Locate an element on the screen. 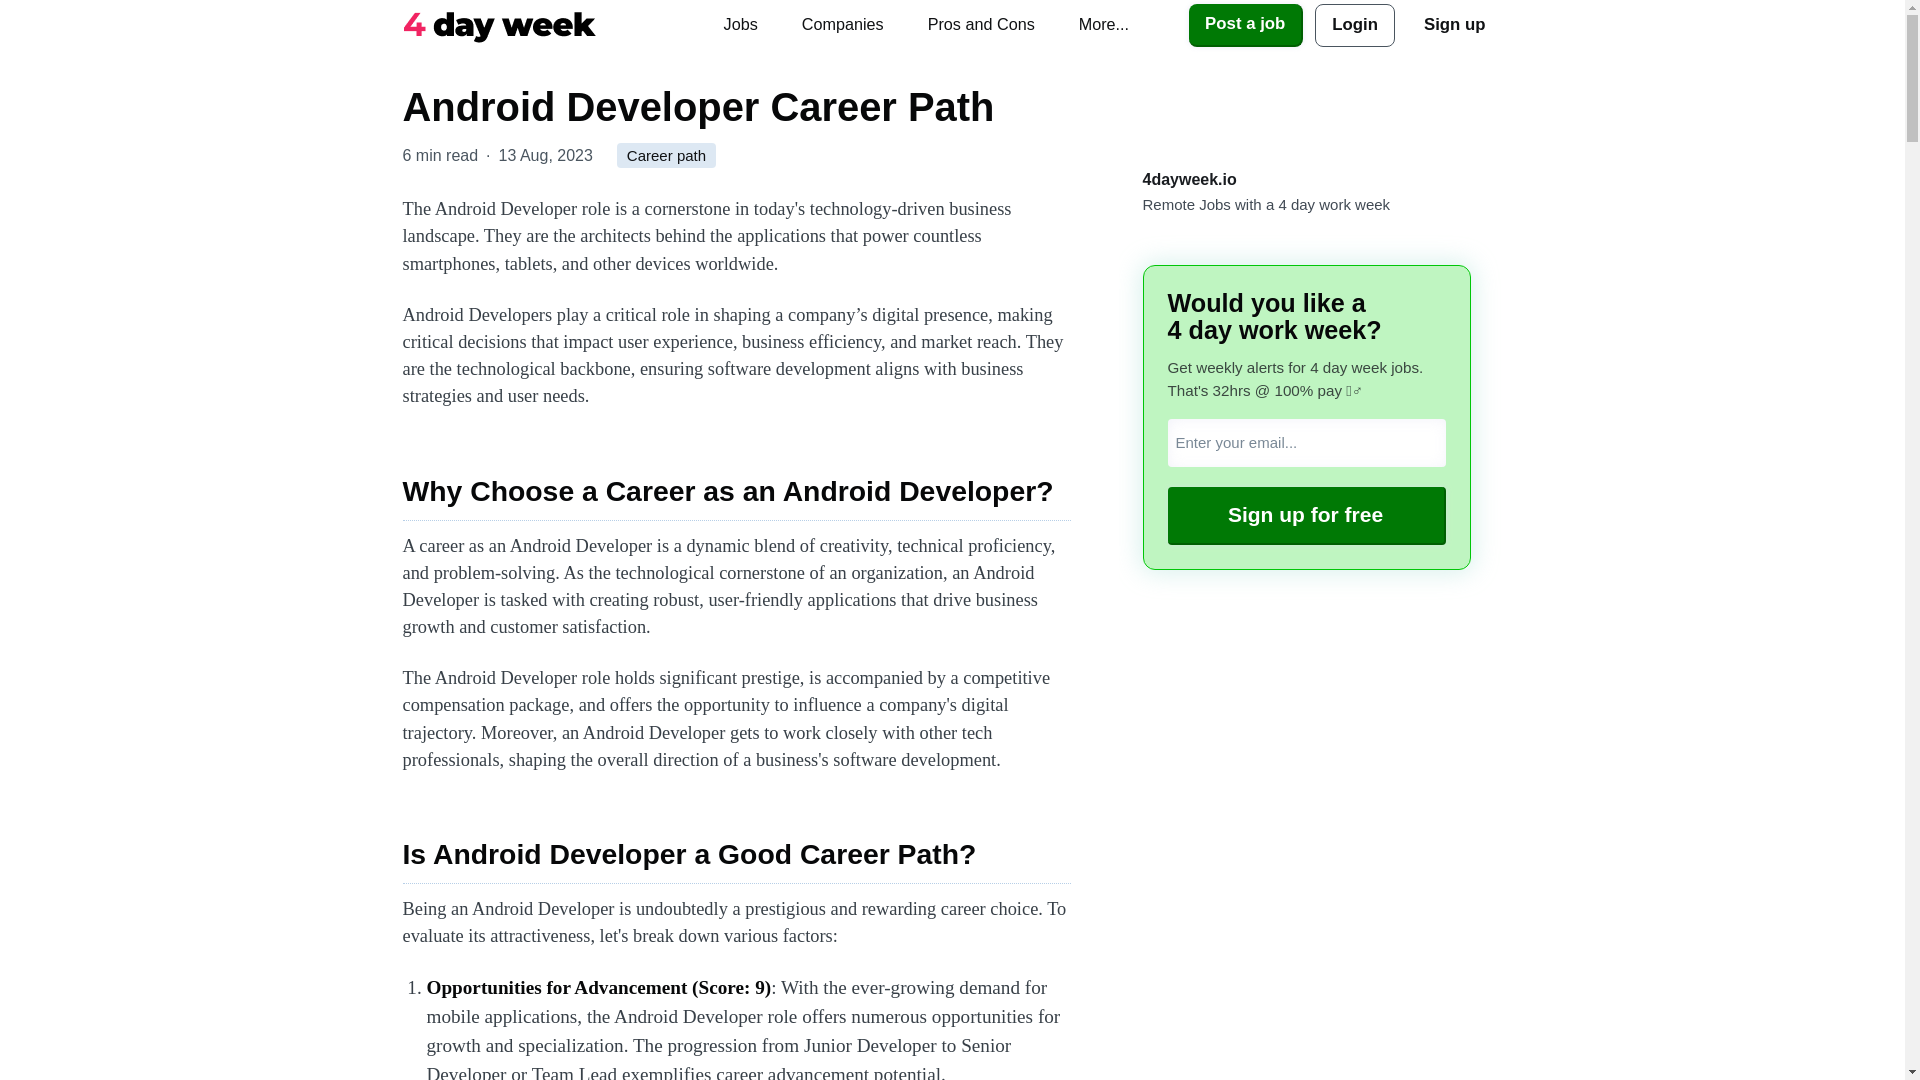 This screenshot has width=1920, height=1080. Jobs is located at coordinates (740, 24).